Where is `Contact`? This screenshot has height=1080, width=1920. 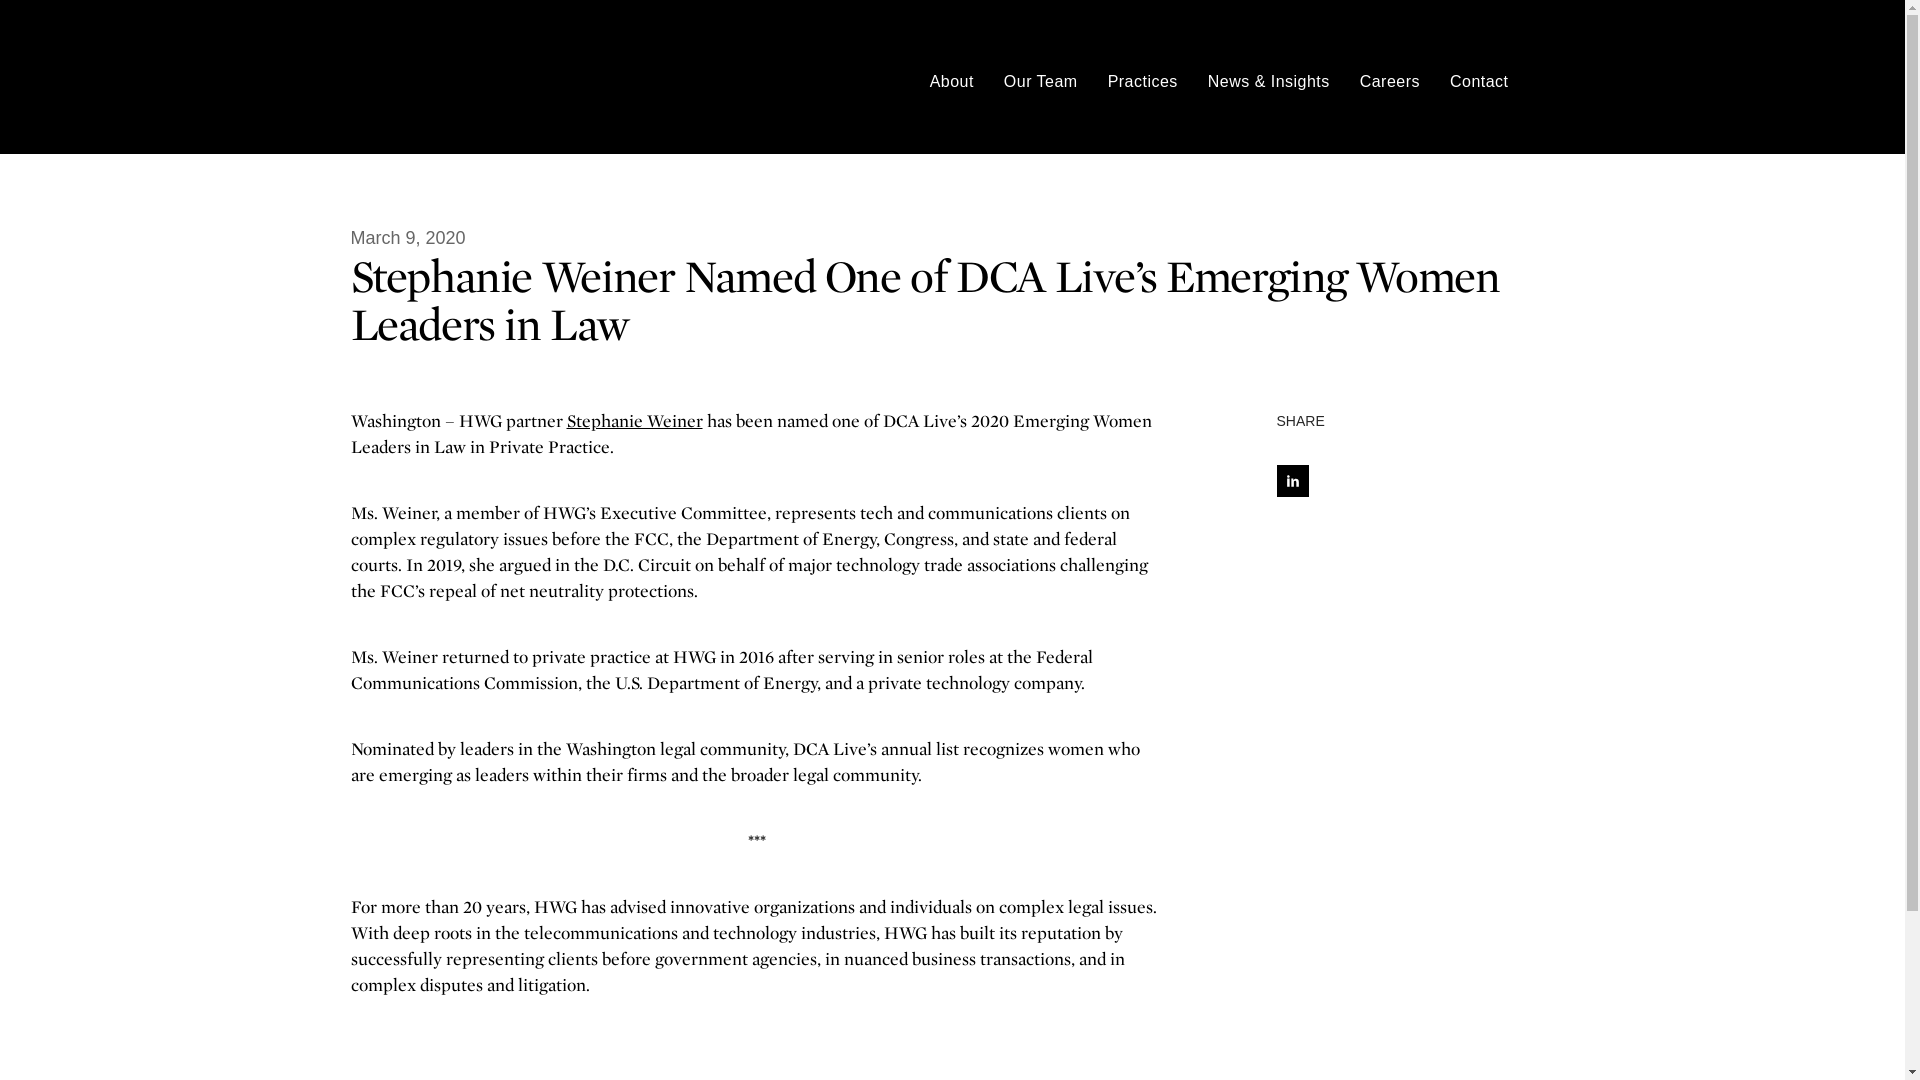
Contact is located at coordinates (1479, 82).